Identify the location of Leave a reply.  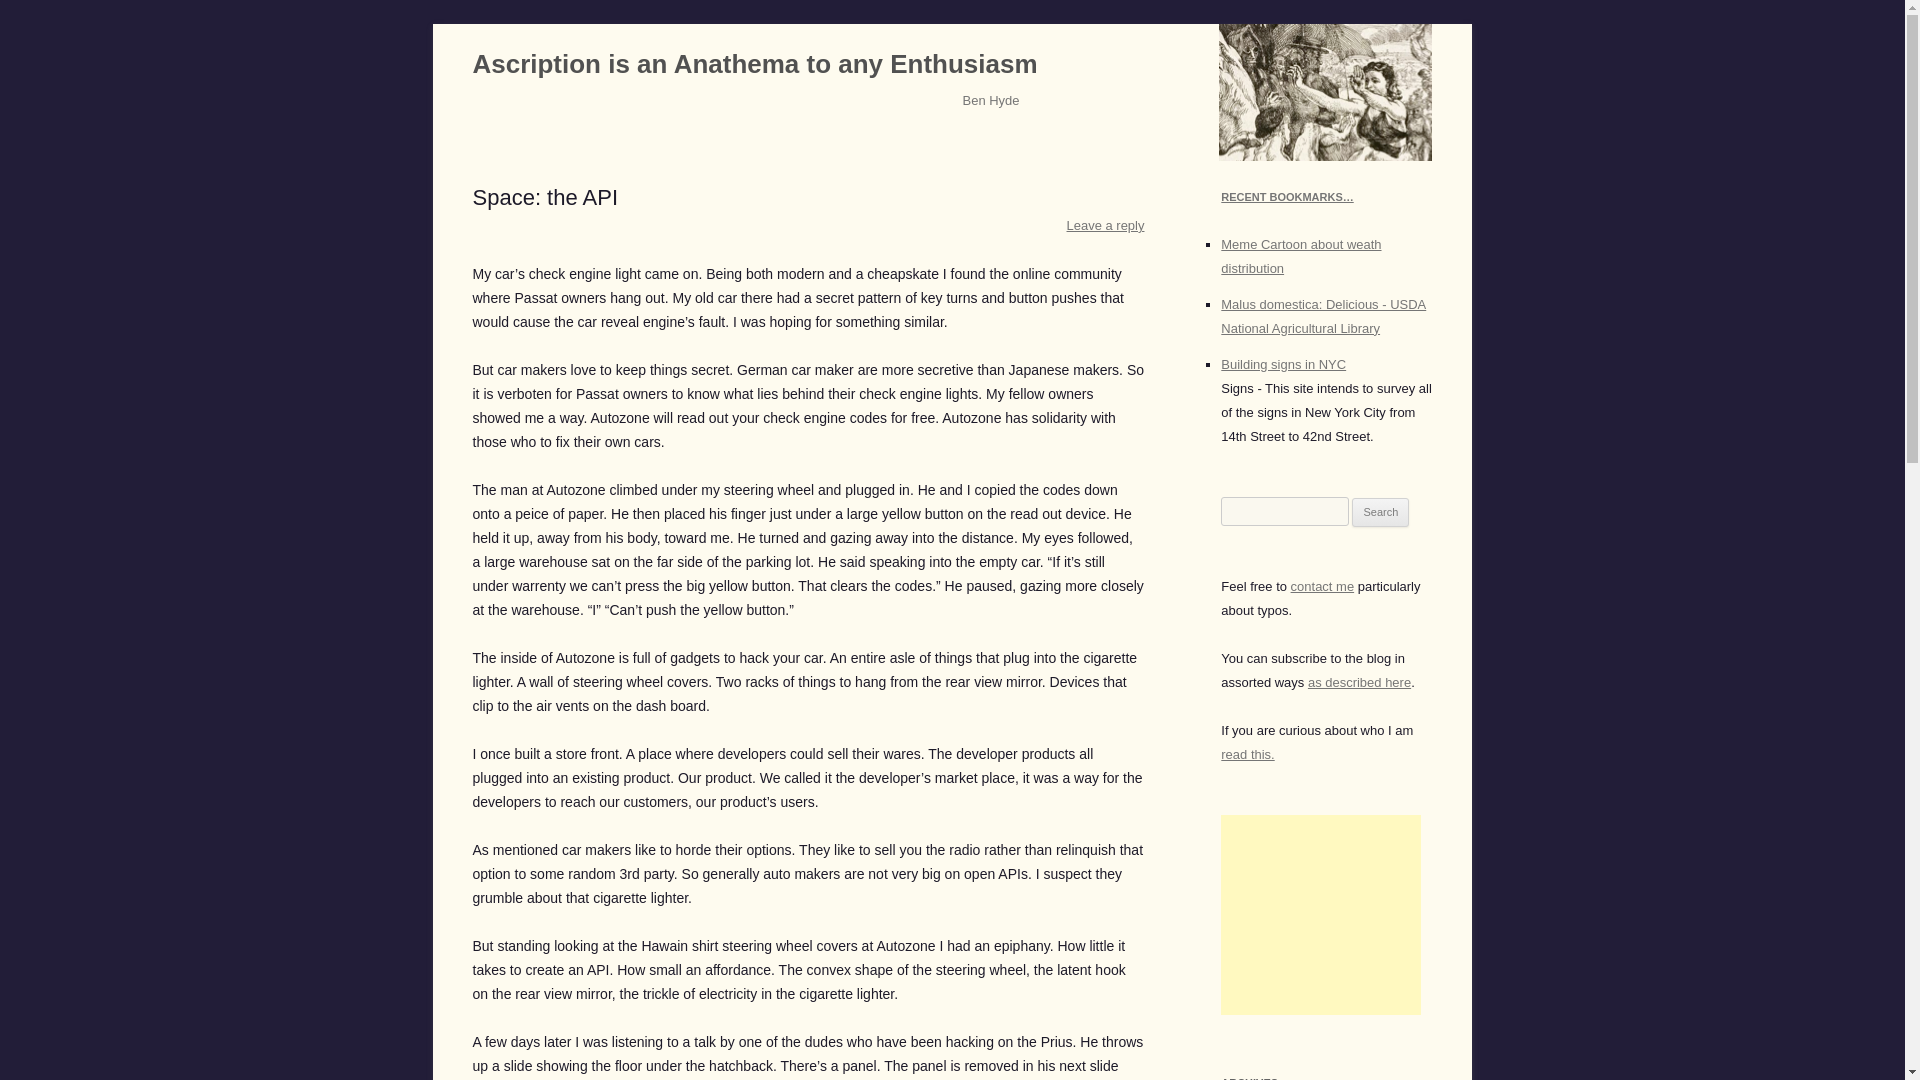
(1106, 226).